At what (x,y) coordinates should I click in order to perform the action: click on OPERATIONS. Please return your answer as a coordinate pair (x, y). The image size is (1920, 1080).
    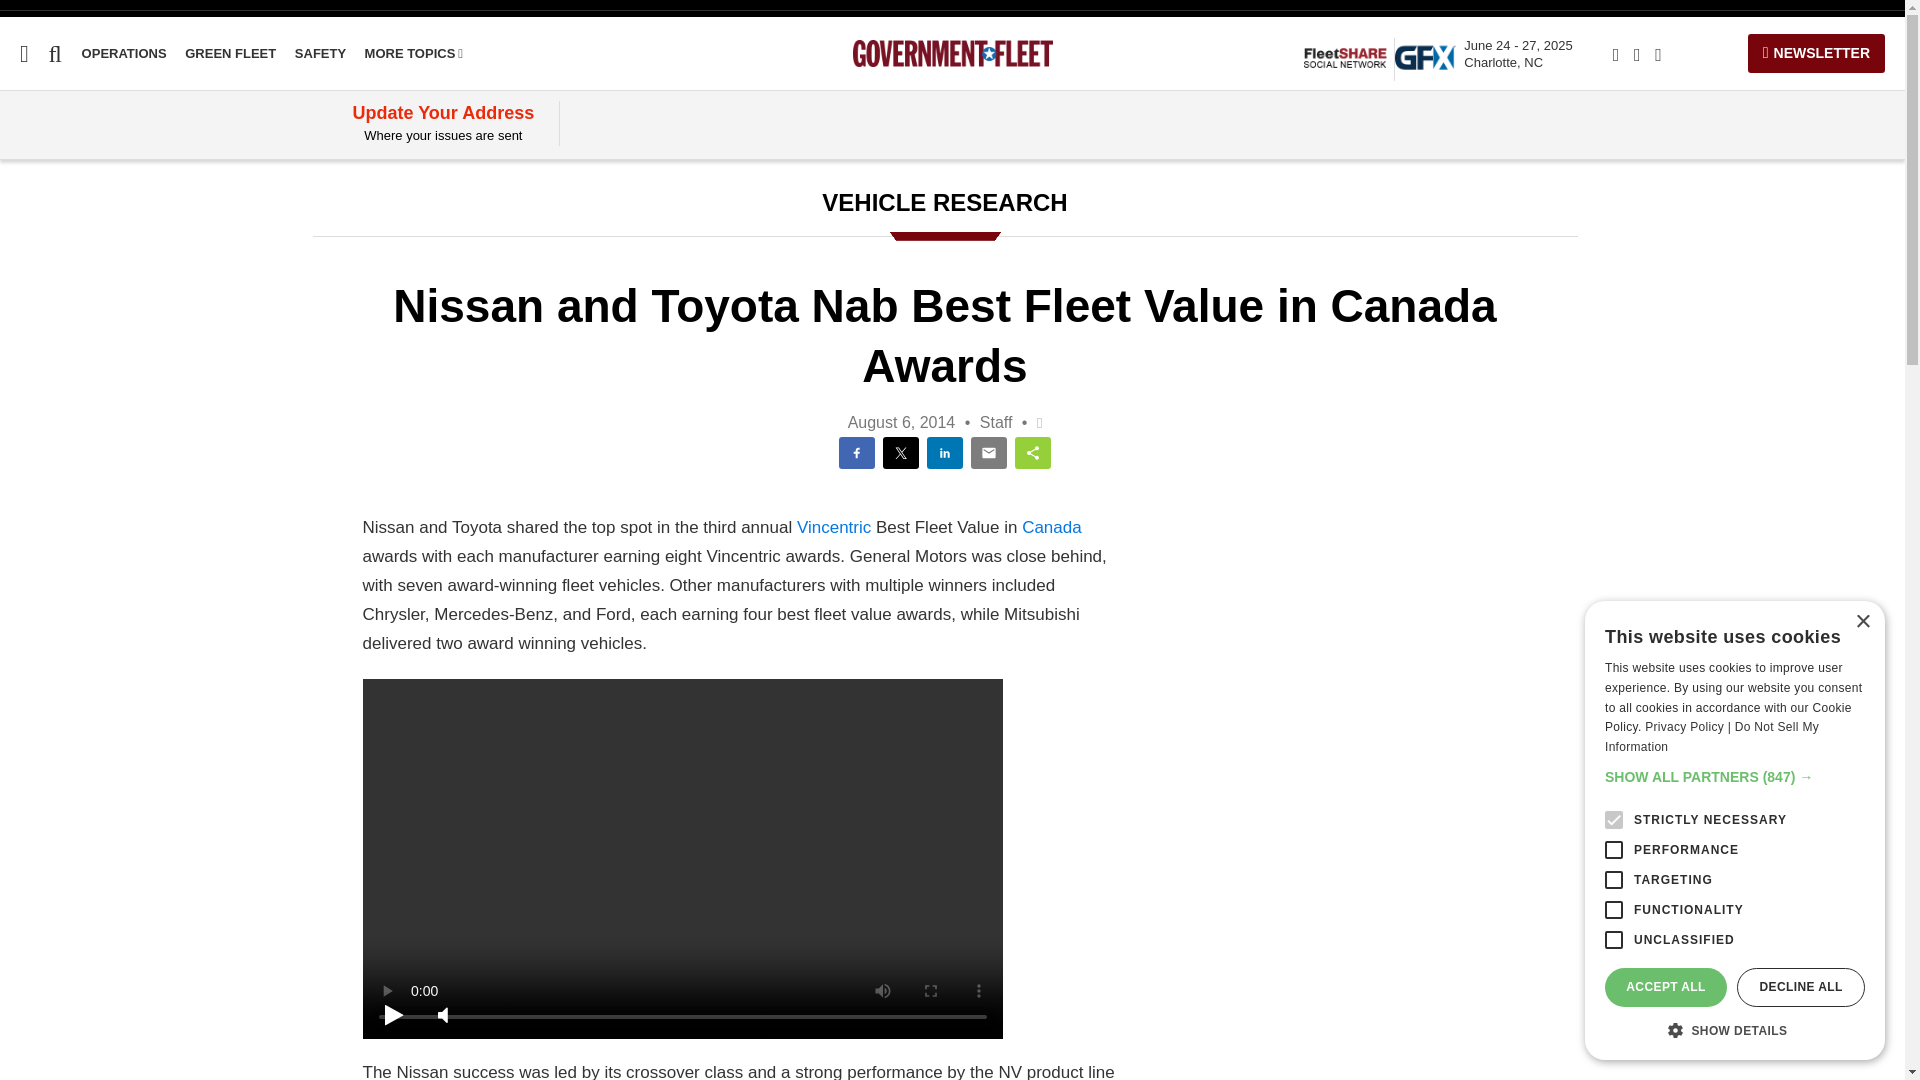
    Looking at the image, I should click on (1518, 54).